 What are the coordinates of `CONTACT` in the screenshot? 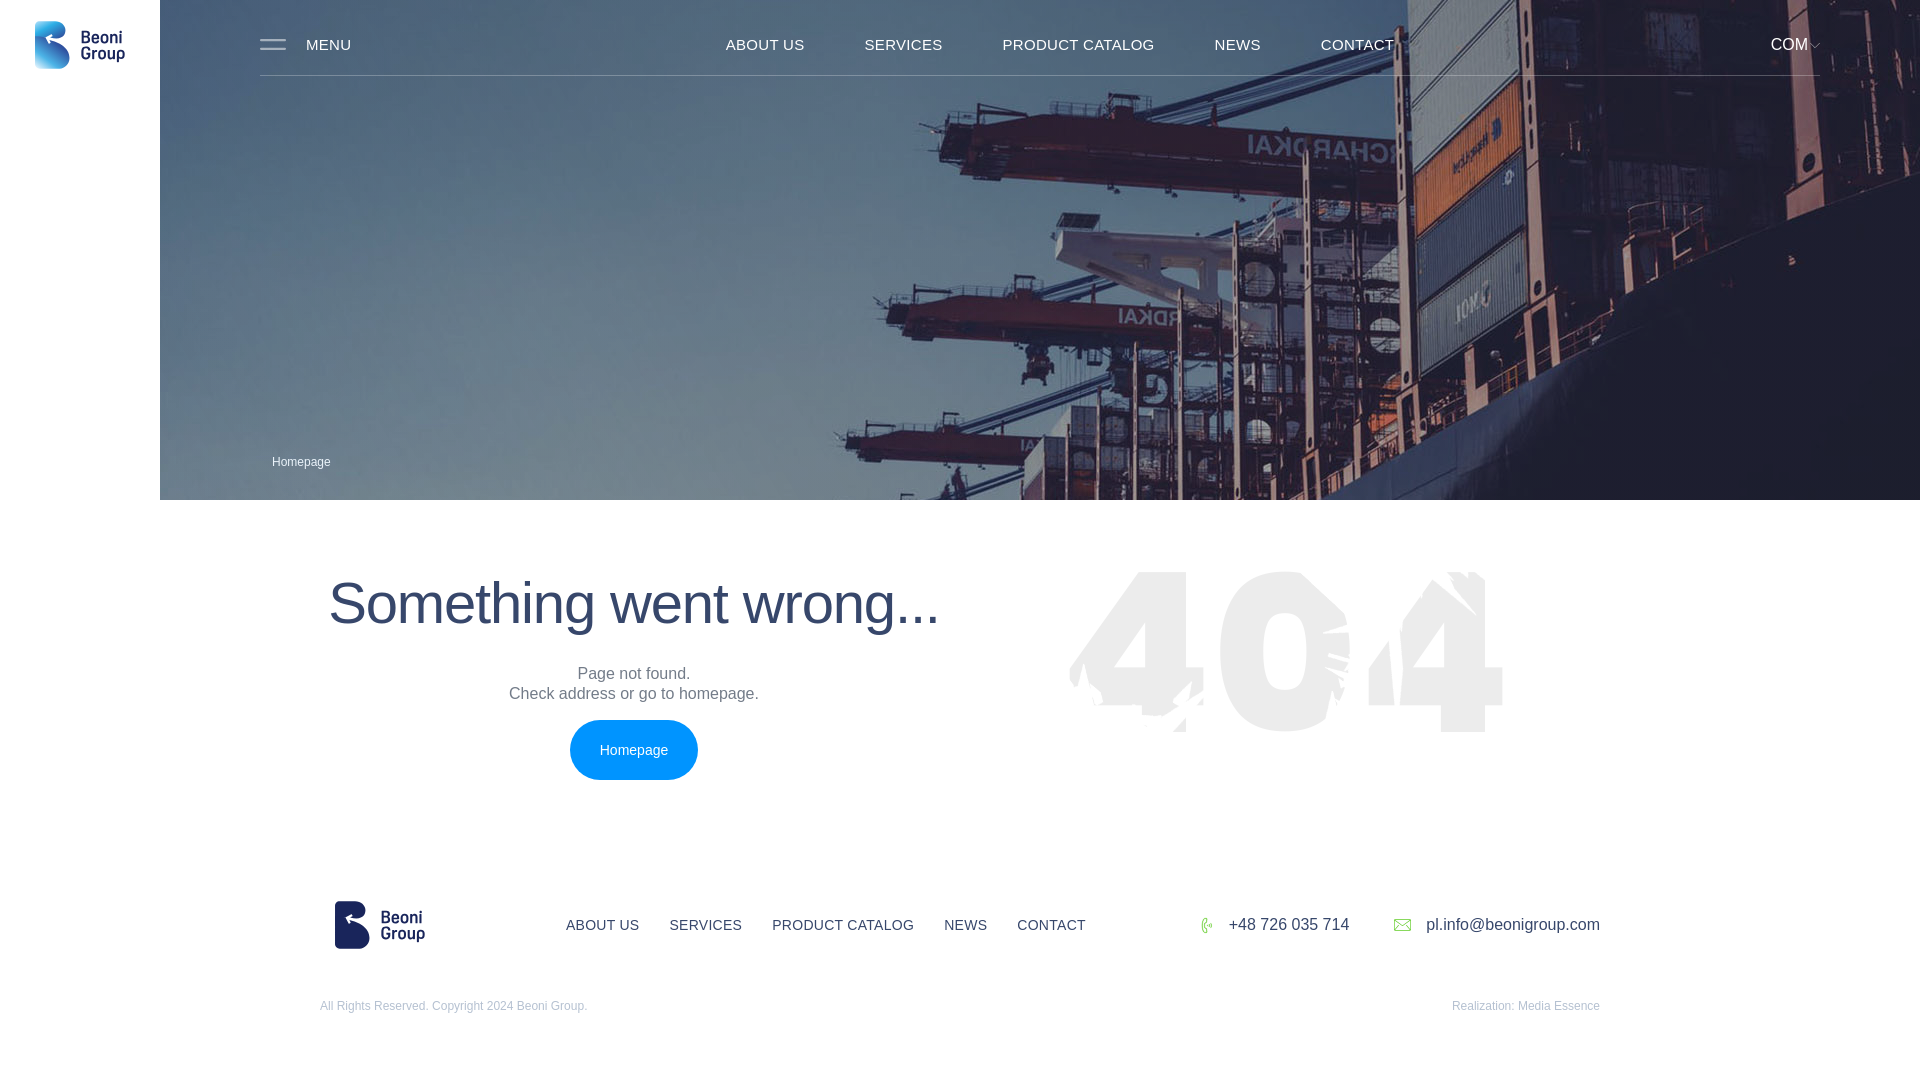 It's located at (1352, 43).